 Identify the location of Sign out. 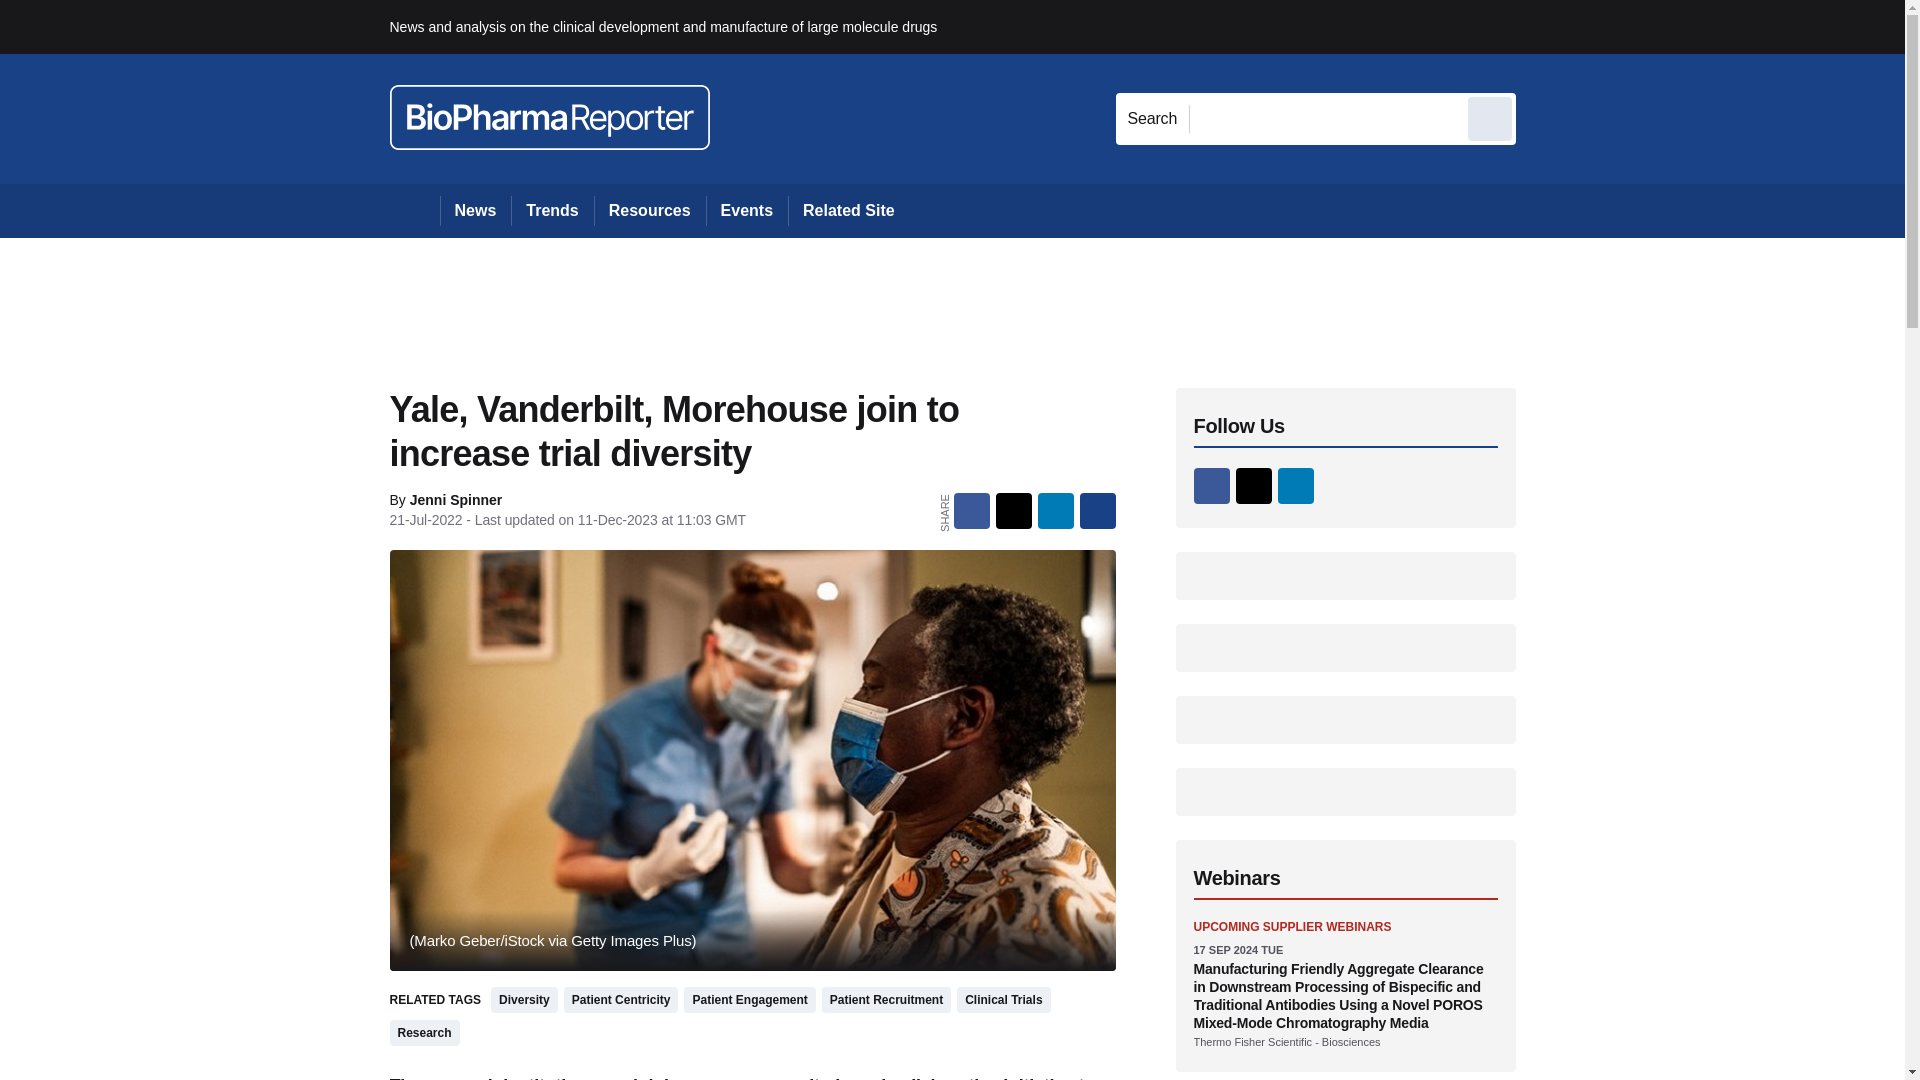
(1549, 26).